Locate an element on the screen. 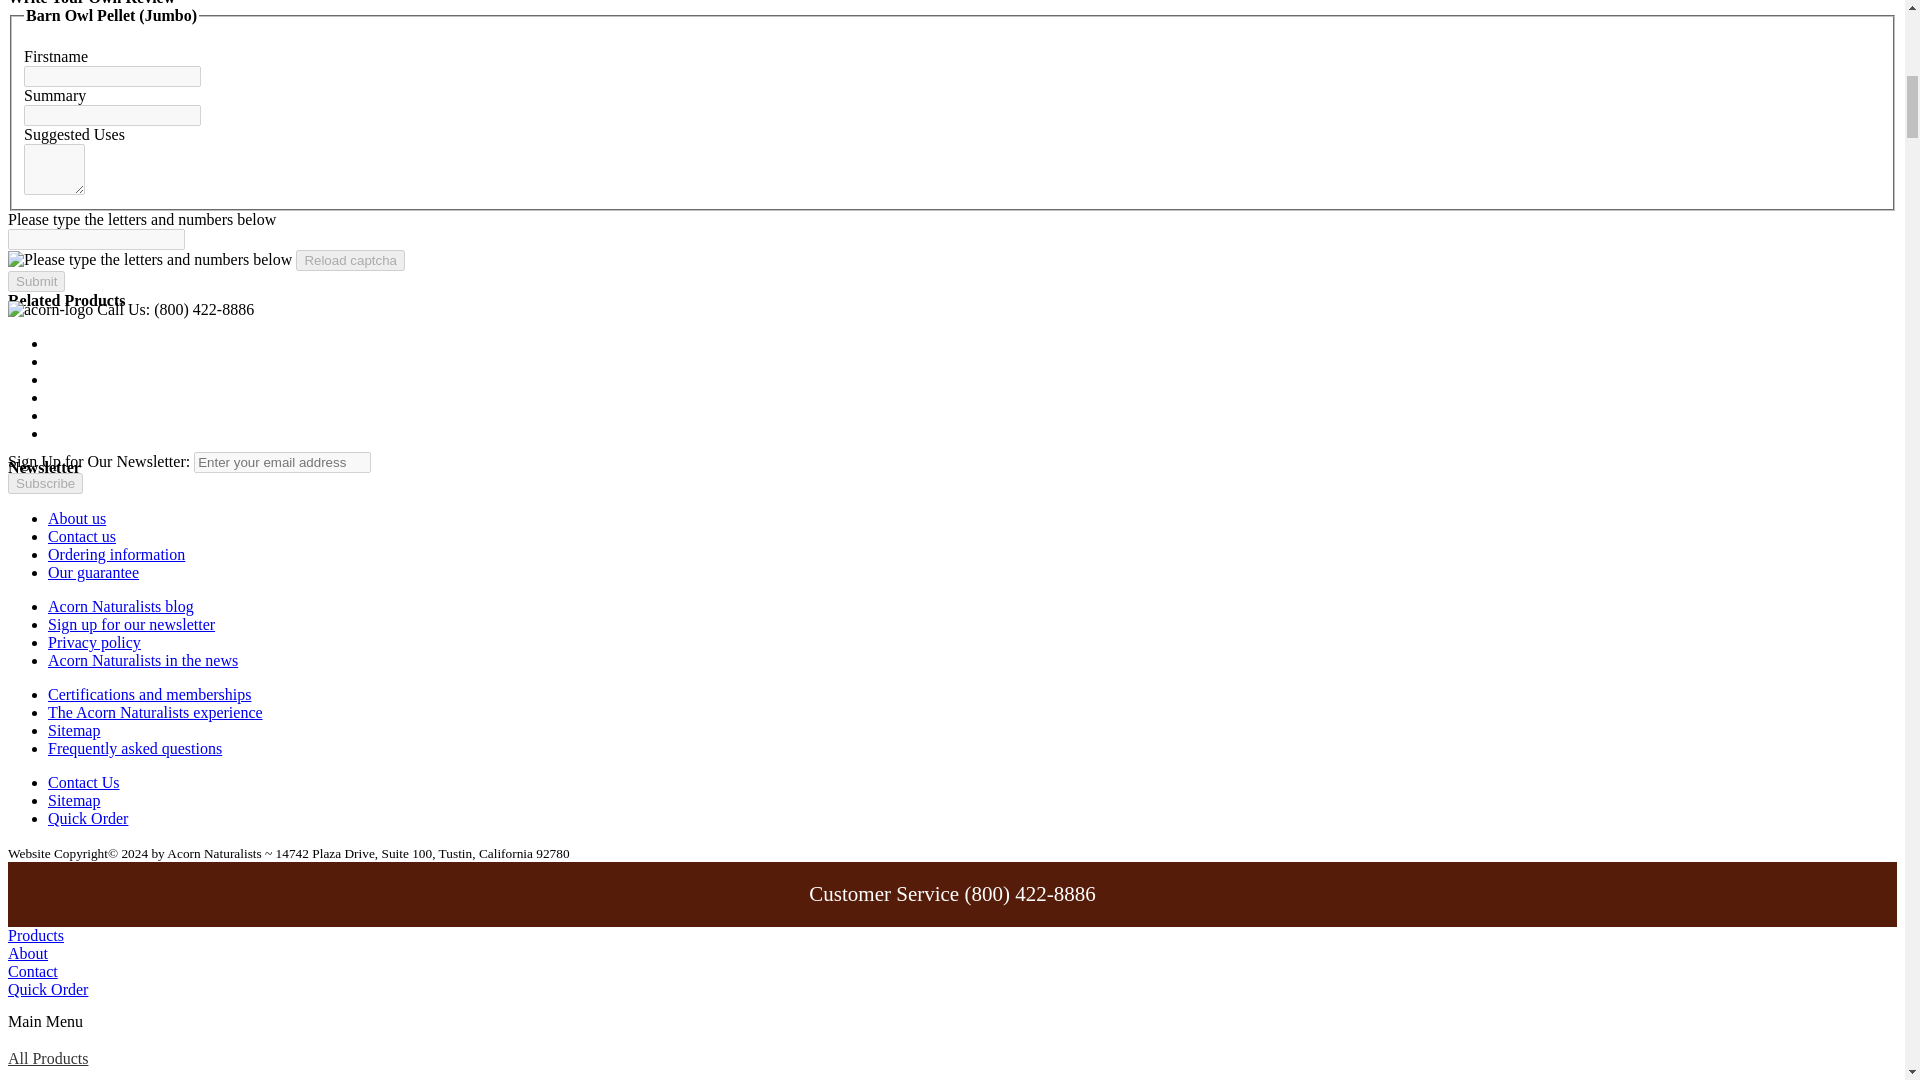 The height and width of the screenshot is (1080, 1920). Submit is located at coordinates (36, 281).